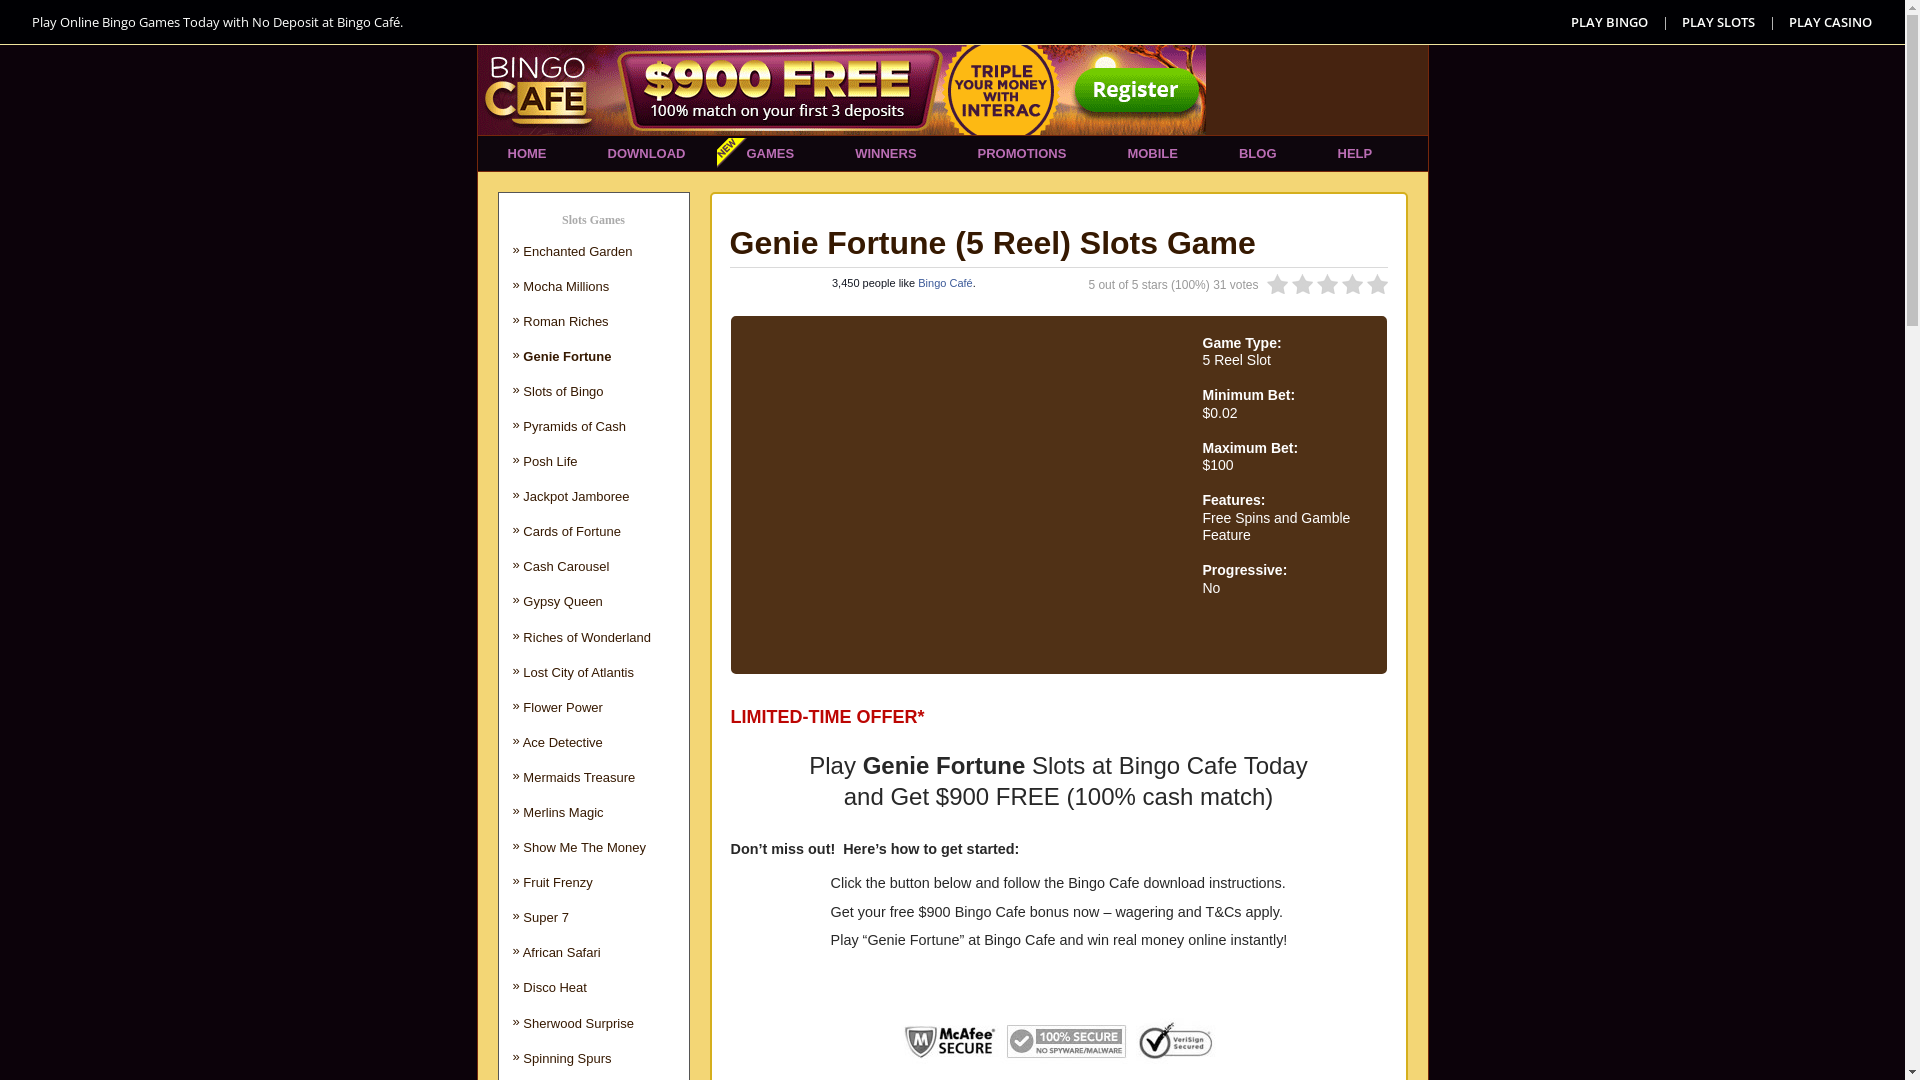 This screenshot has width=1920, height=1080. I want to click on Super 7, so click(546, 918).